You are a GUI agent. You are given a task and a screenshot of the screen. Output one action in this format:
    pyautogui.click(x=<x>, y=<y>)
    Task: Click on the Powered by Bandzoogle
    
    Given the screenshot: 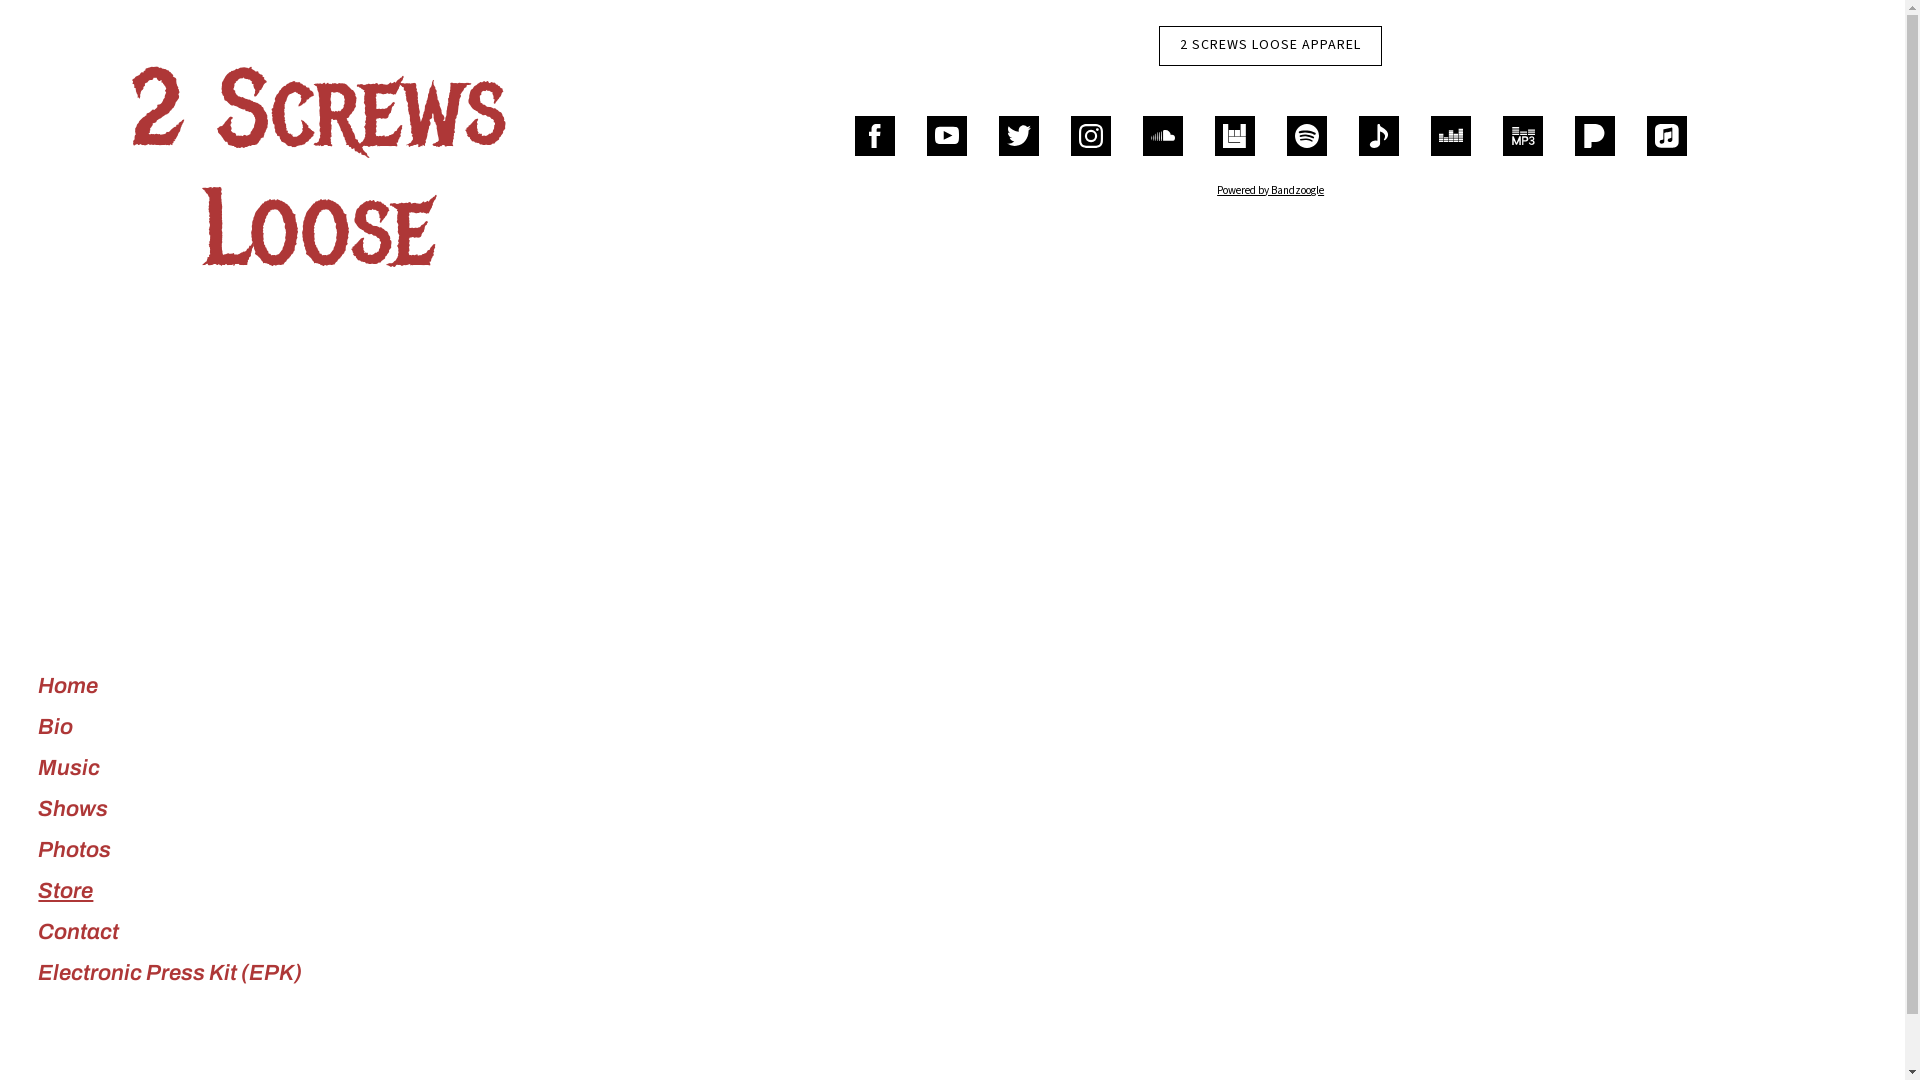 What is the action you would take?
    pyautogui.click(x=1270, y=190)
    